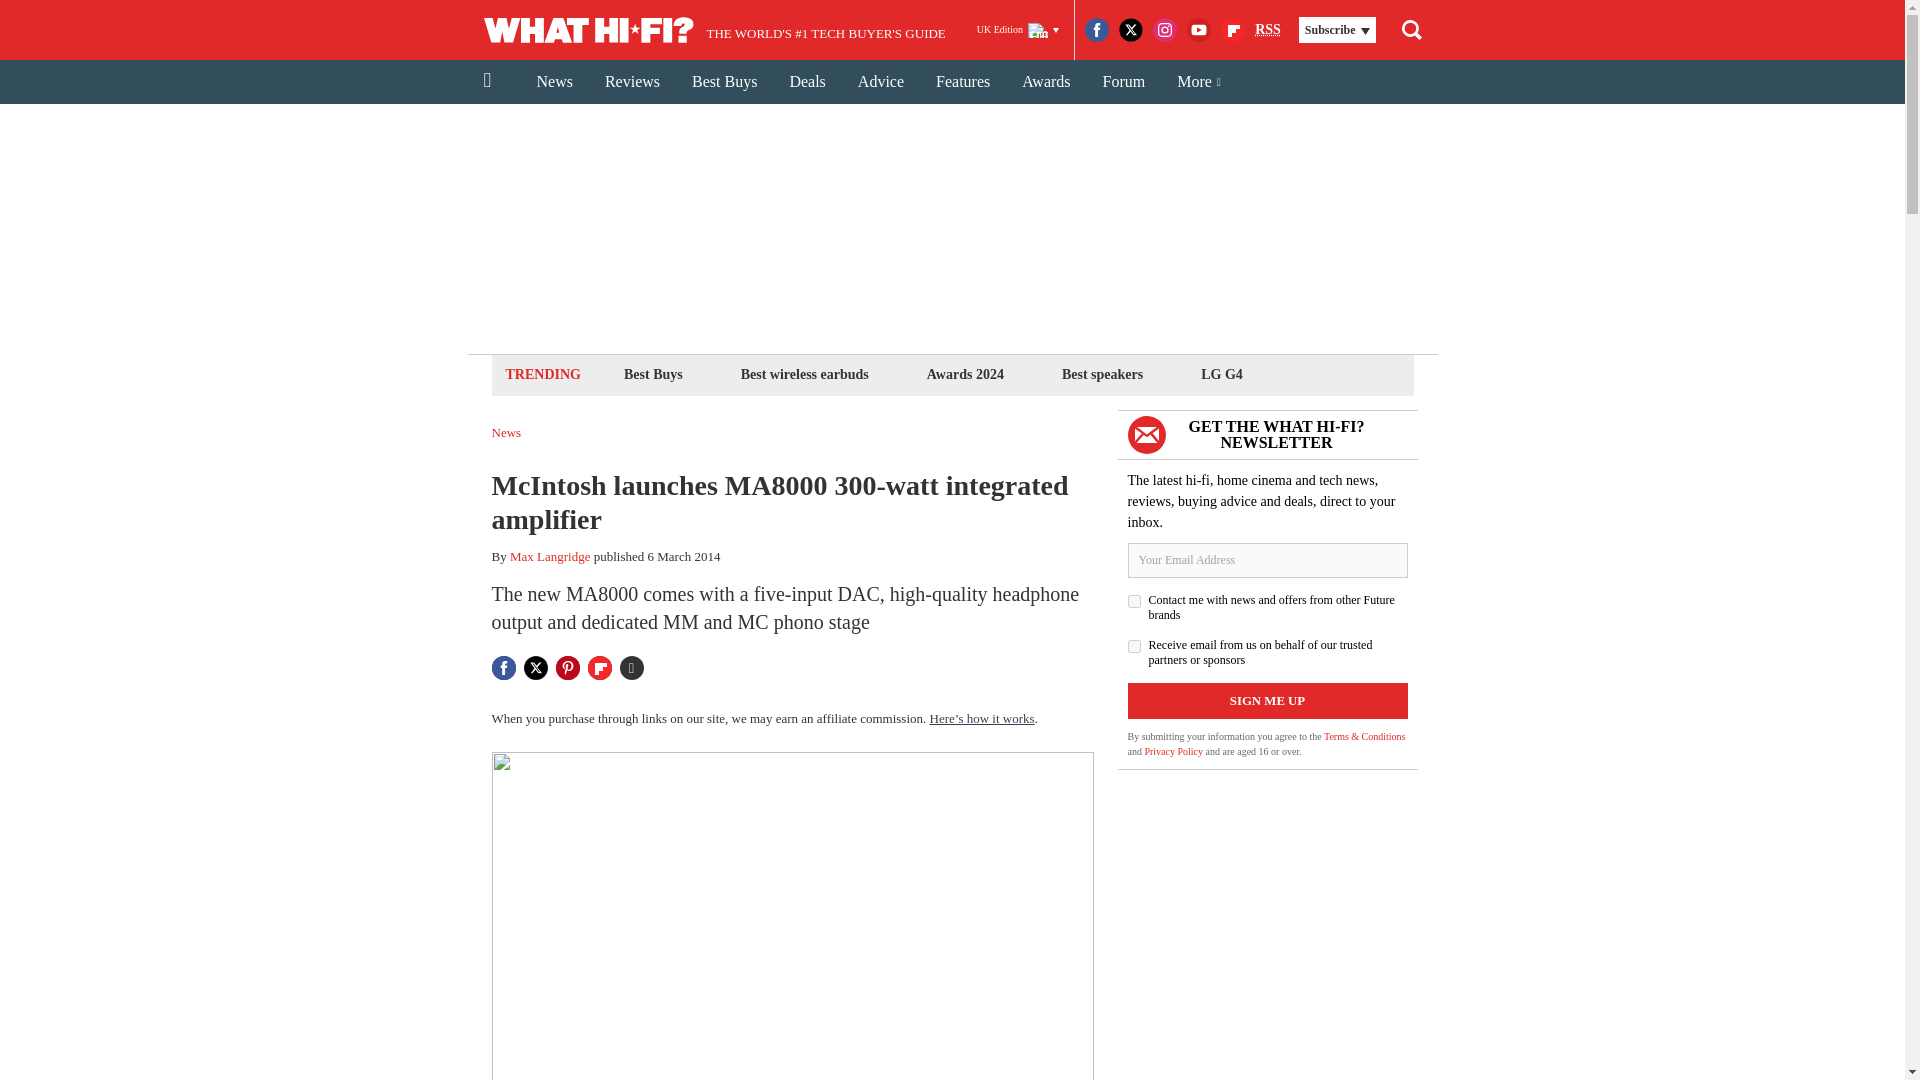 The height and width of the screenshot is (1080, 1920). What do you see at coordinates (1268, 30) in the screenshot?
I see `RSS` at bounding box center [1268, 30].